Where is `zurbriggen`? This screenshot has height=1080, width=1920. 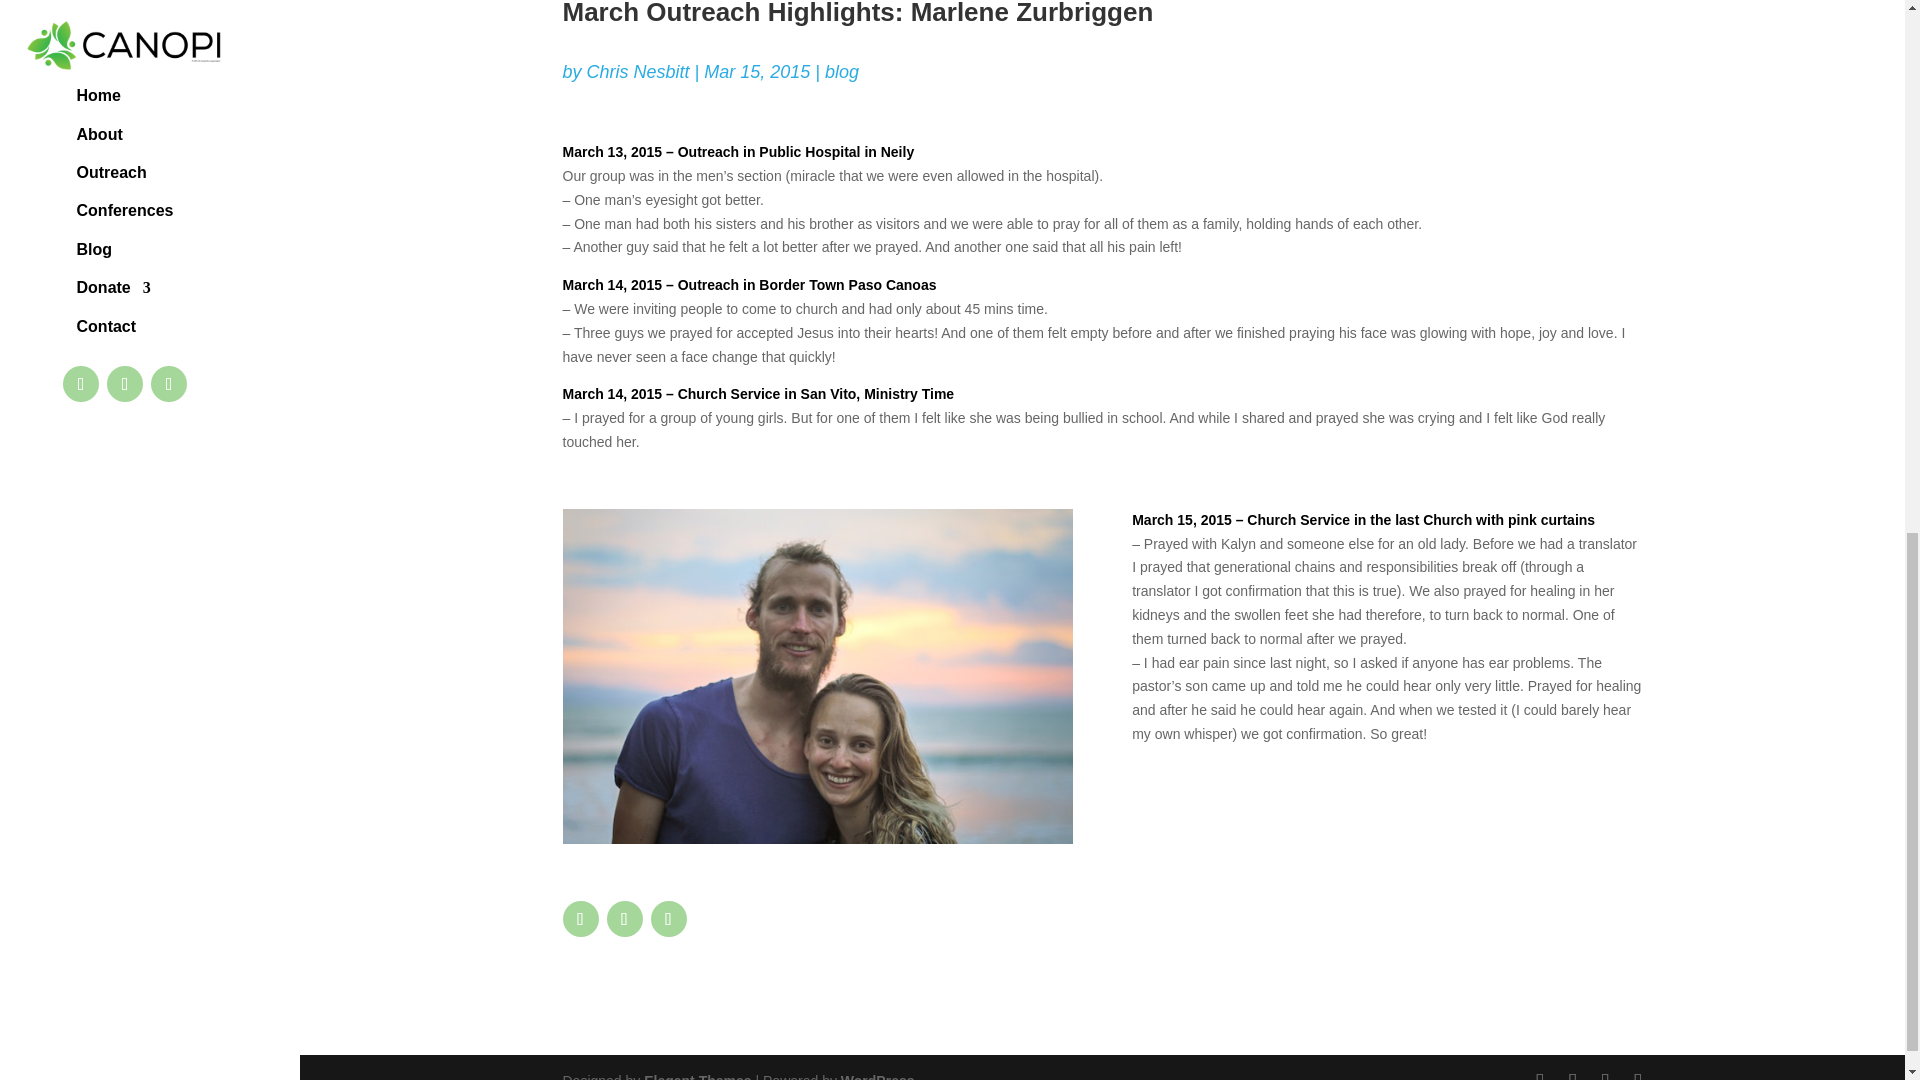
zurbriggen is located at coordinates (816, 676).